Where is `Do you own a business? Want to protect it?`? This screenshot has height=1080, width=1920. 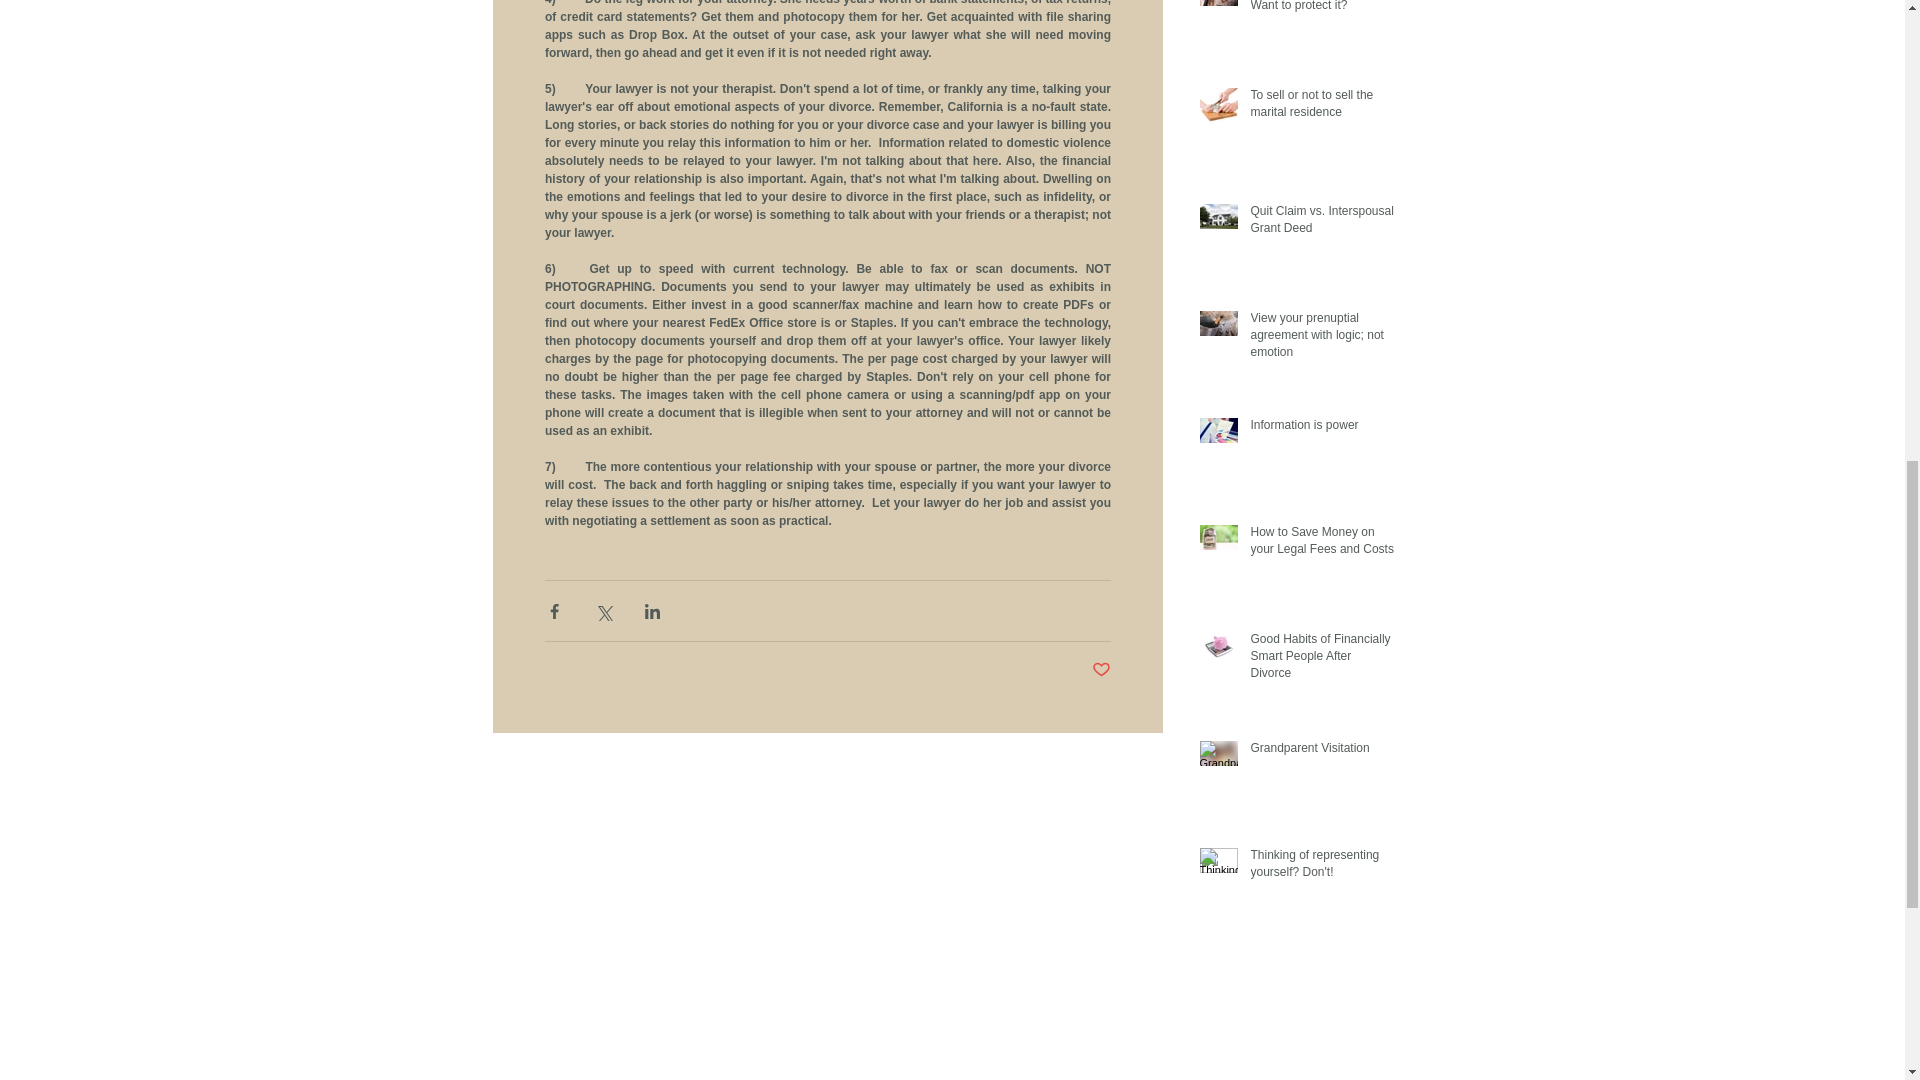
Do you own a business? Want to protect it? is located at coordinates (1321, 10).